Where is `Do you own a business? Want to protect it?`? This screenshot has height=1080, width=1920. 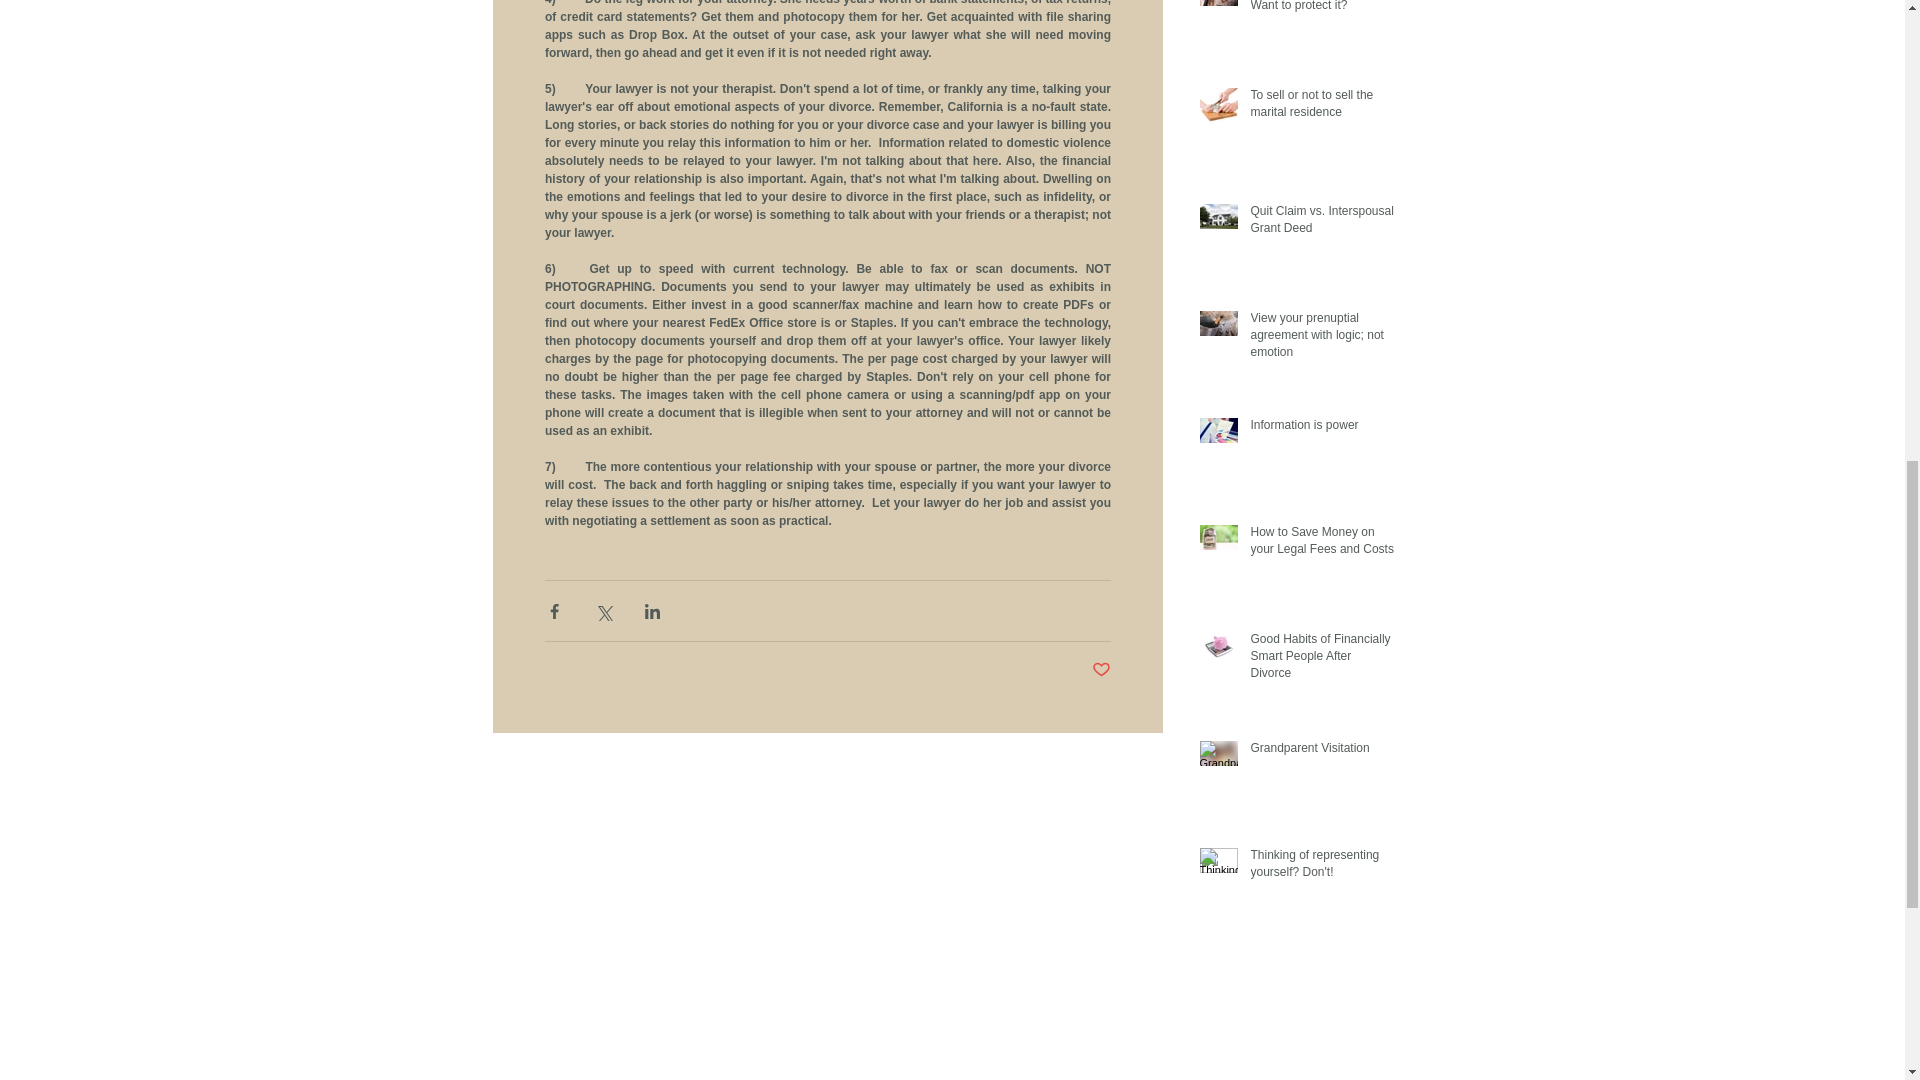
Do you own a business? Want to protect it? is located at coordinates (1321, 10).